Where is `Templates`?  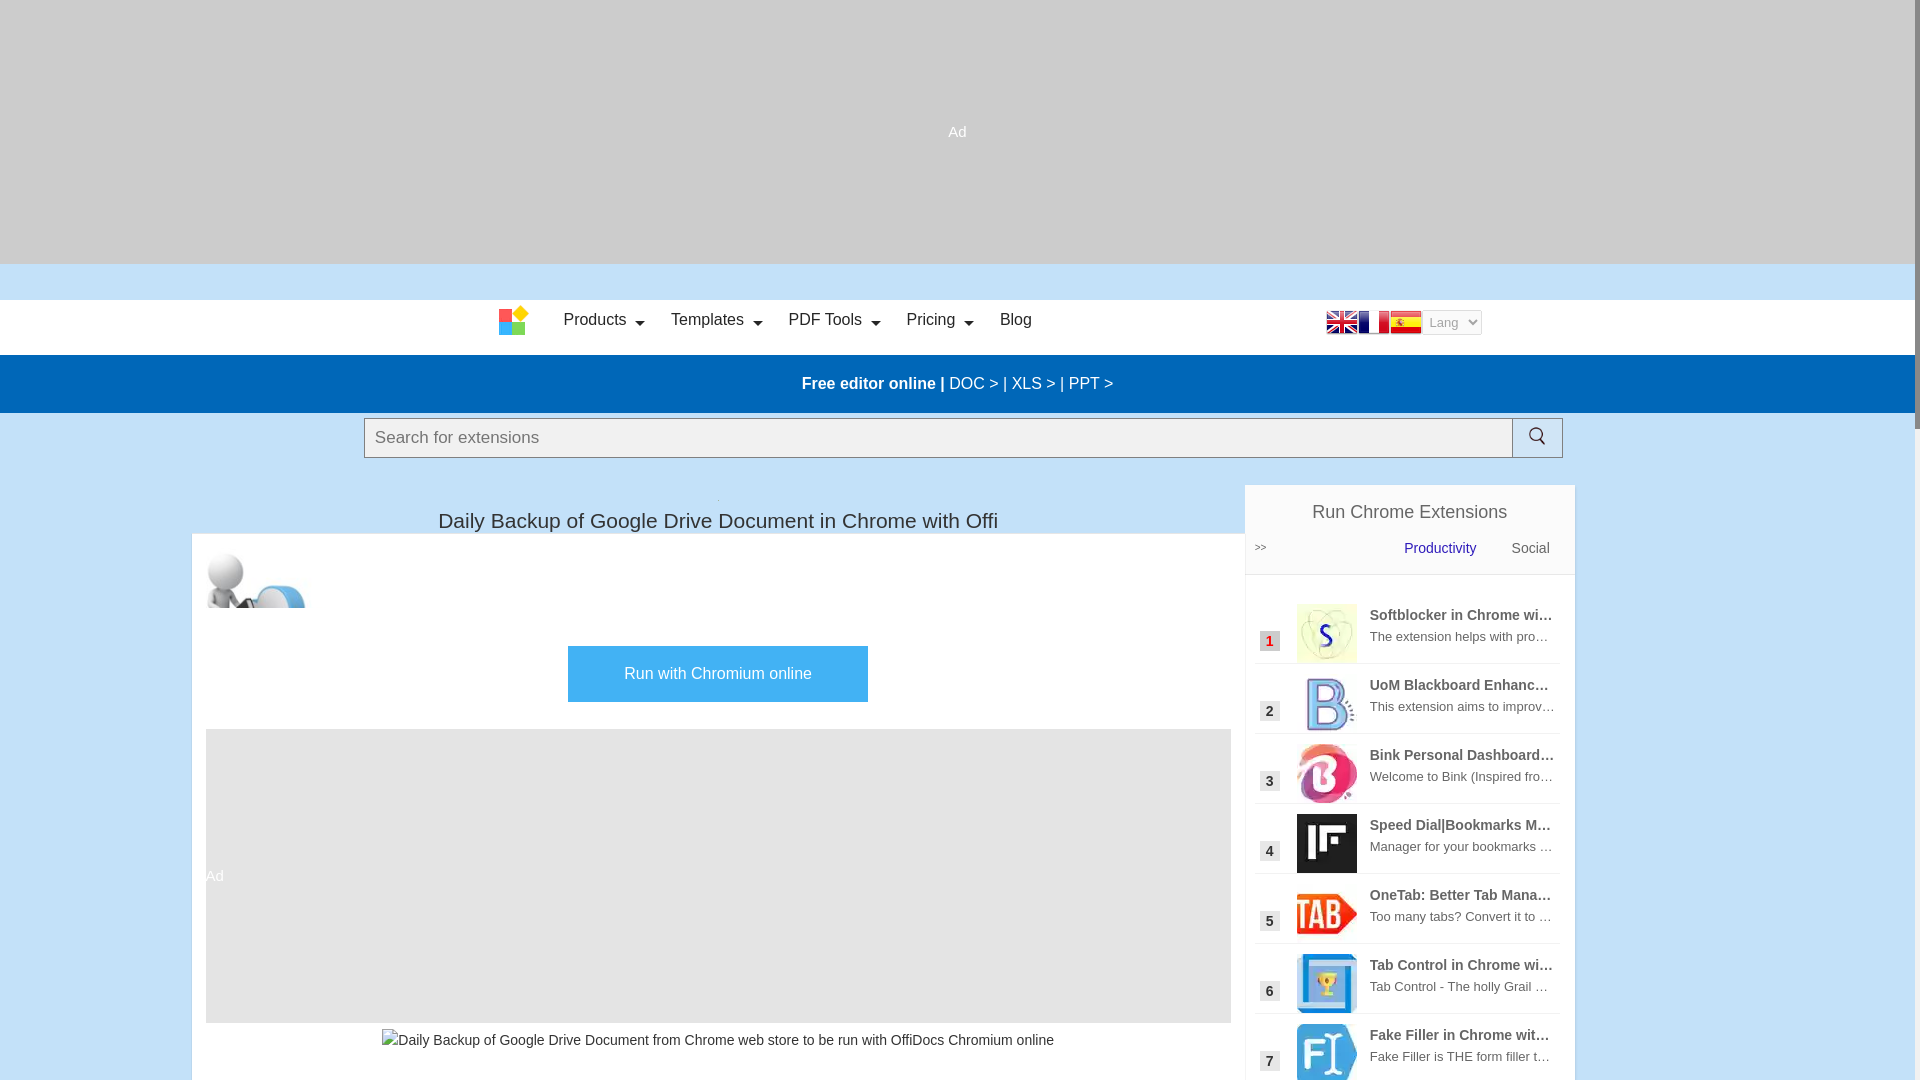
Templates is located at coordinates (707, 320).